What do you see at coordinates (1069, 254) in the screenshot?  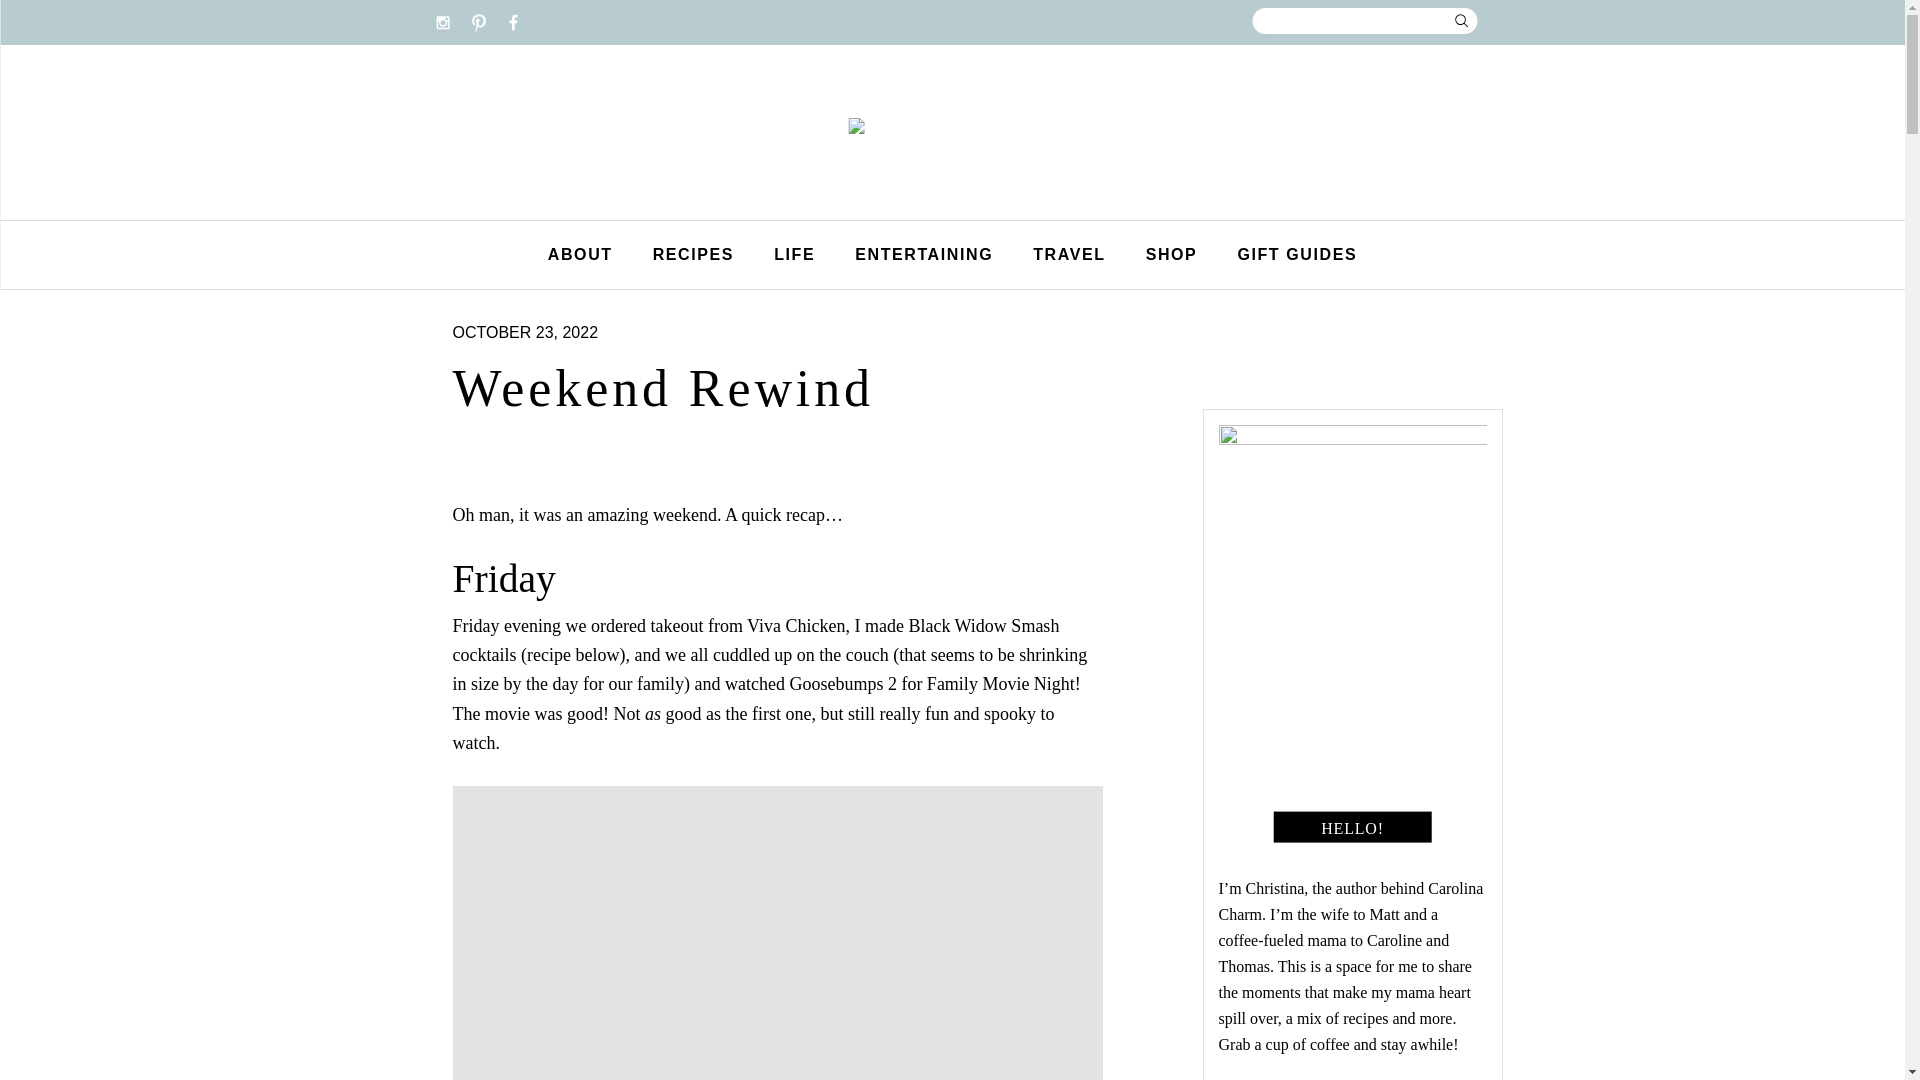 I see `TRAVEL` at bounding box center [1069, 254].